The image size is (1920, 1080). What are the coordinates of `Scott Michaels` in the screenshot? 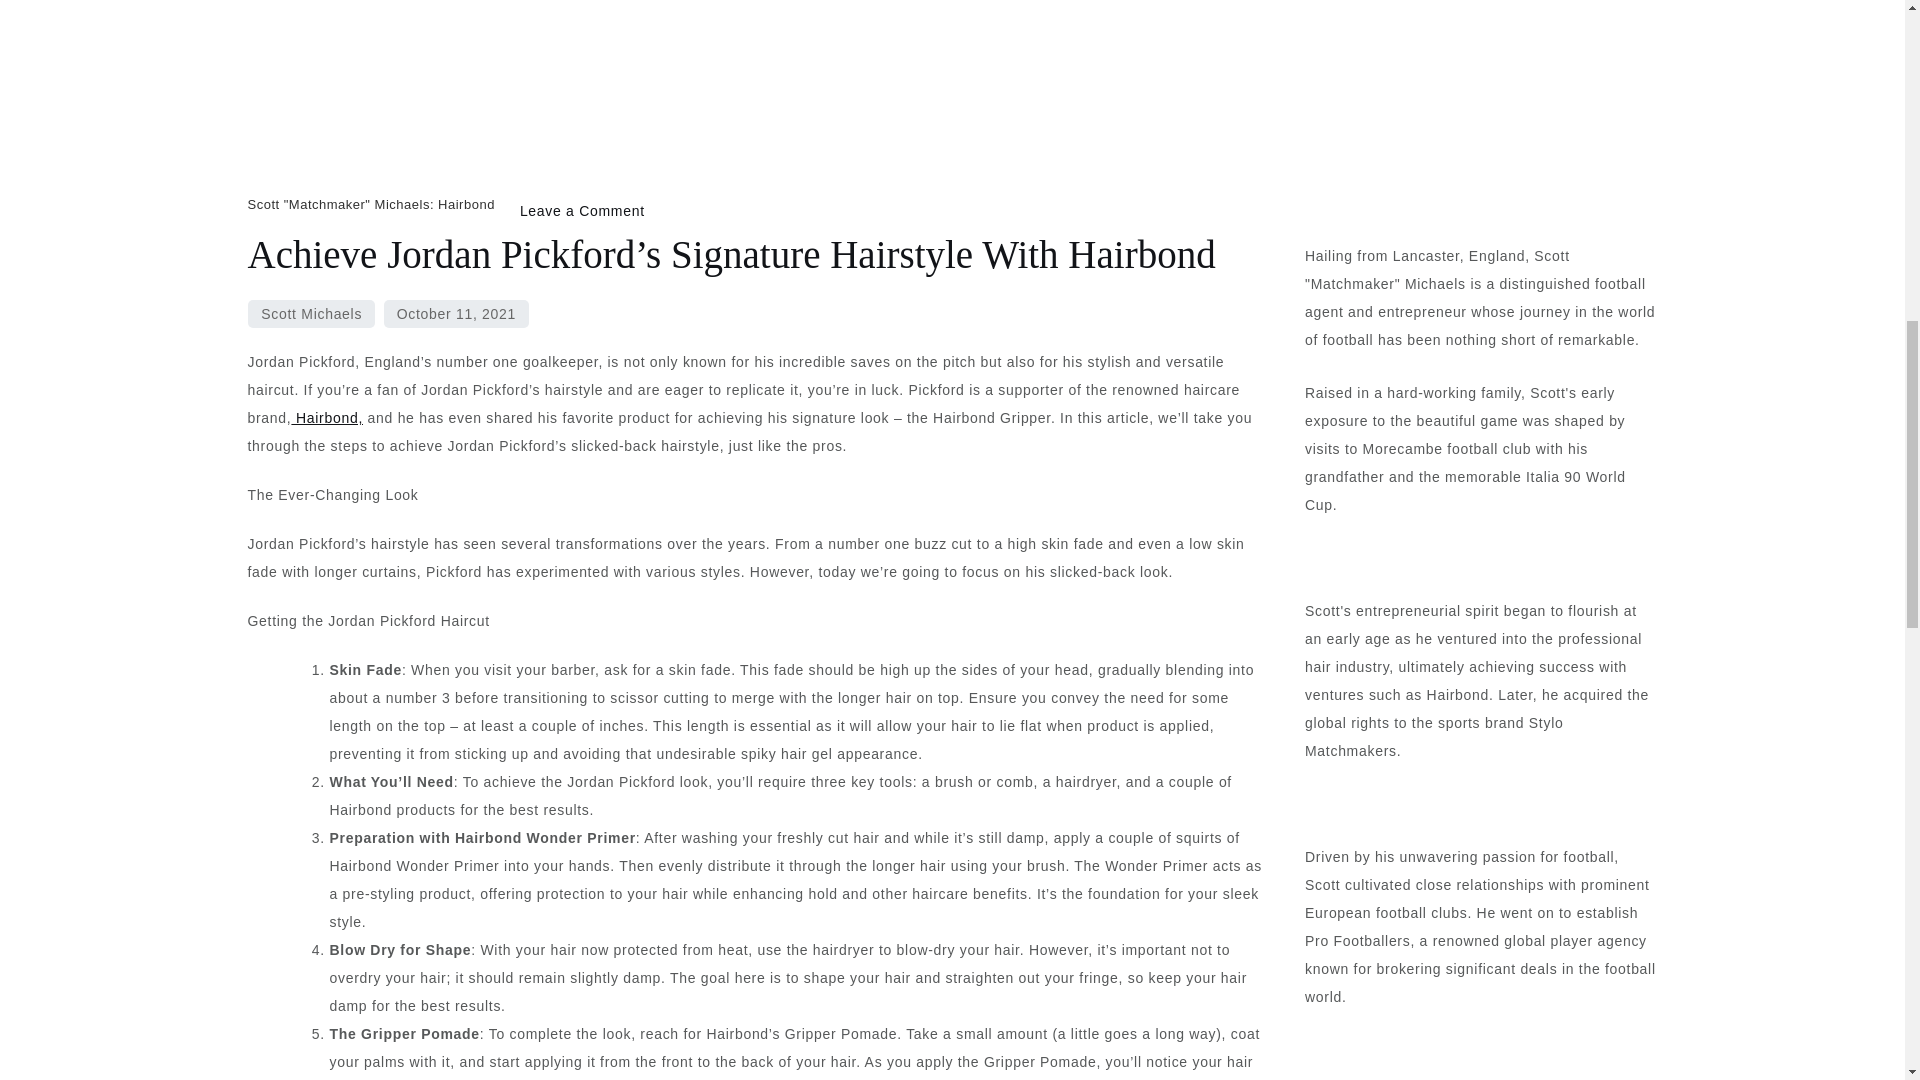 It's located at (310, 314).